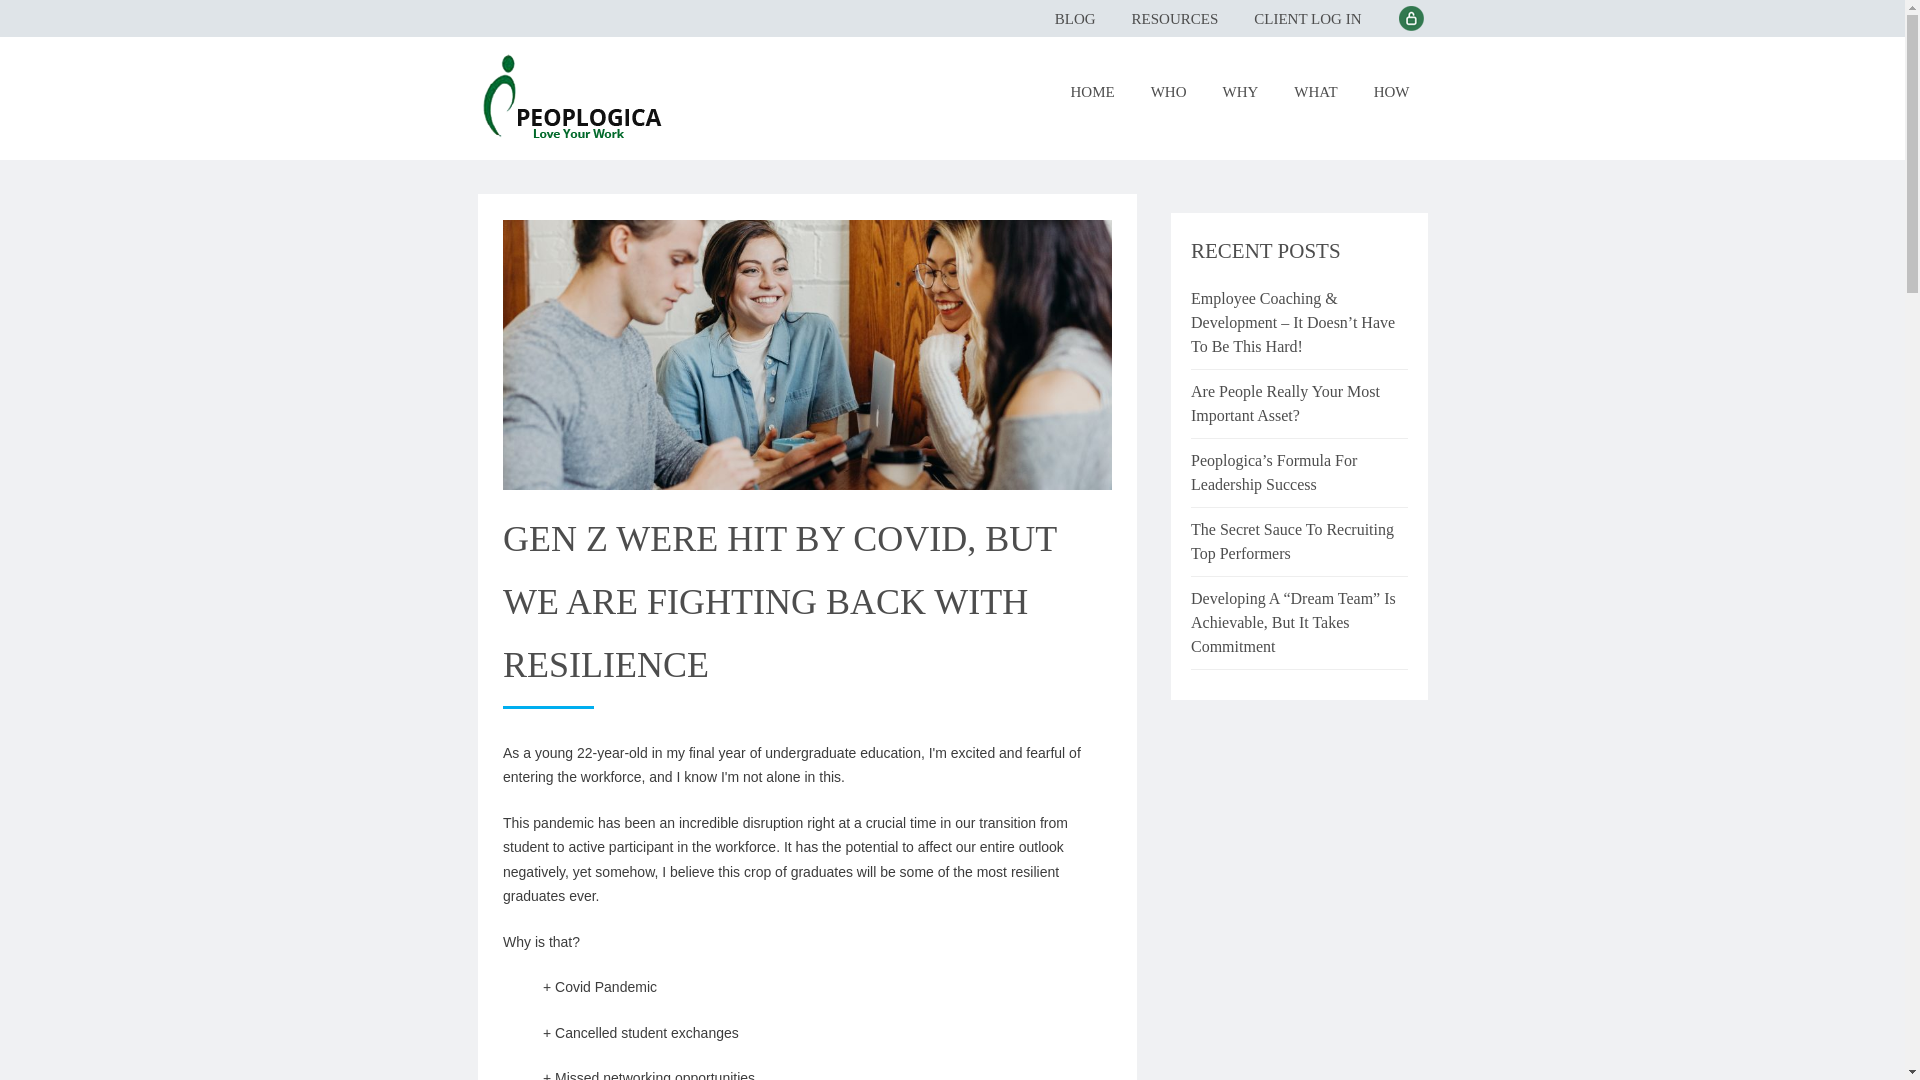 The width and height of the screenshot is (1920, 1080). Describe the element at coordinates (1168, 94) in the screenshot. I see `WHO` at that location.